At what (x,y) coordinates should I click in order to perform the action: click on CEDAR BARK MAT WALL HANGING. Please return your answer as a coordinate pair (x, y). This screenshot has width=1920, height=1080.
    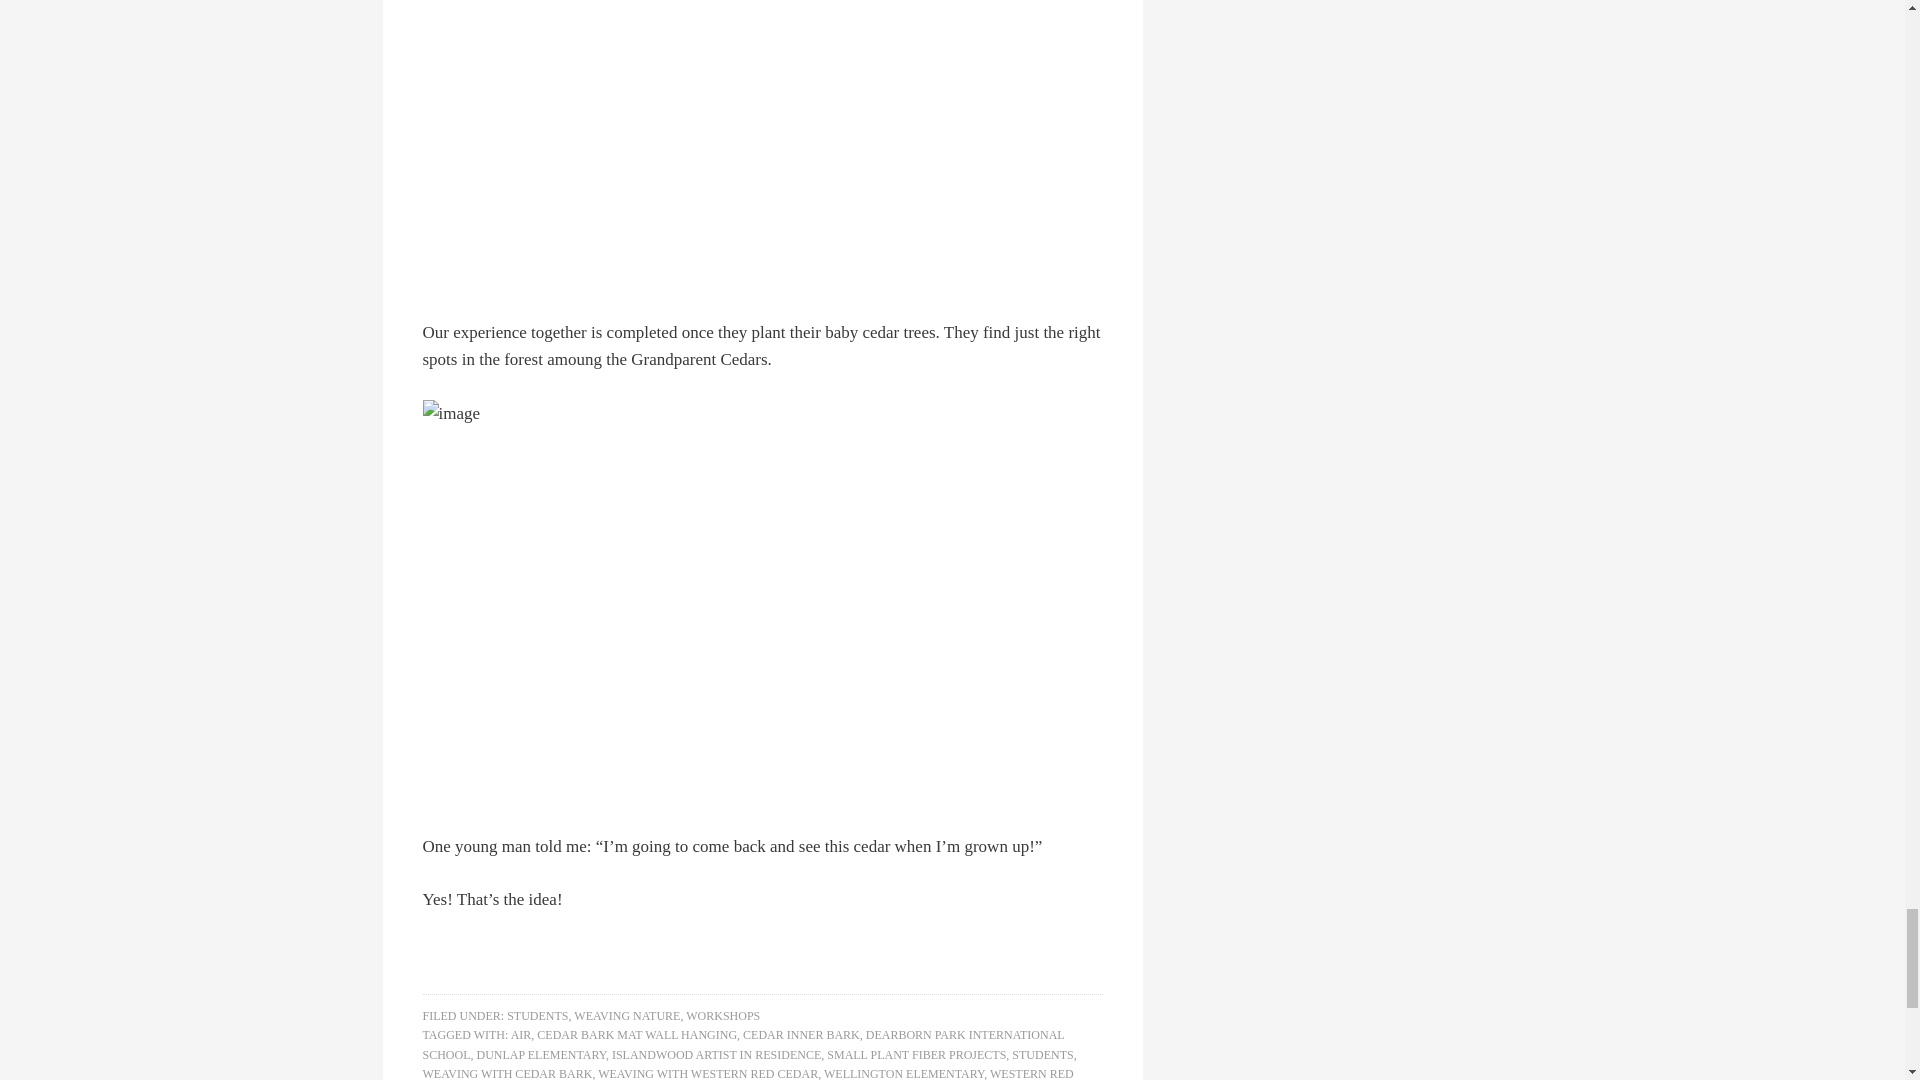
    Looking at the image, I should click on (637, 1035).